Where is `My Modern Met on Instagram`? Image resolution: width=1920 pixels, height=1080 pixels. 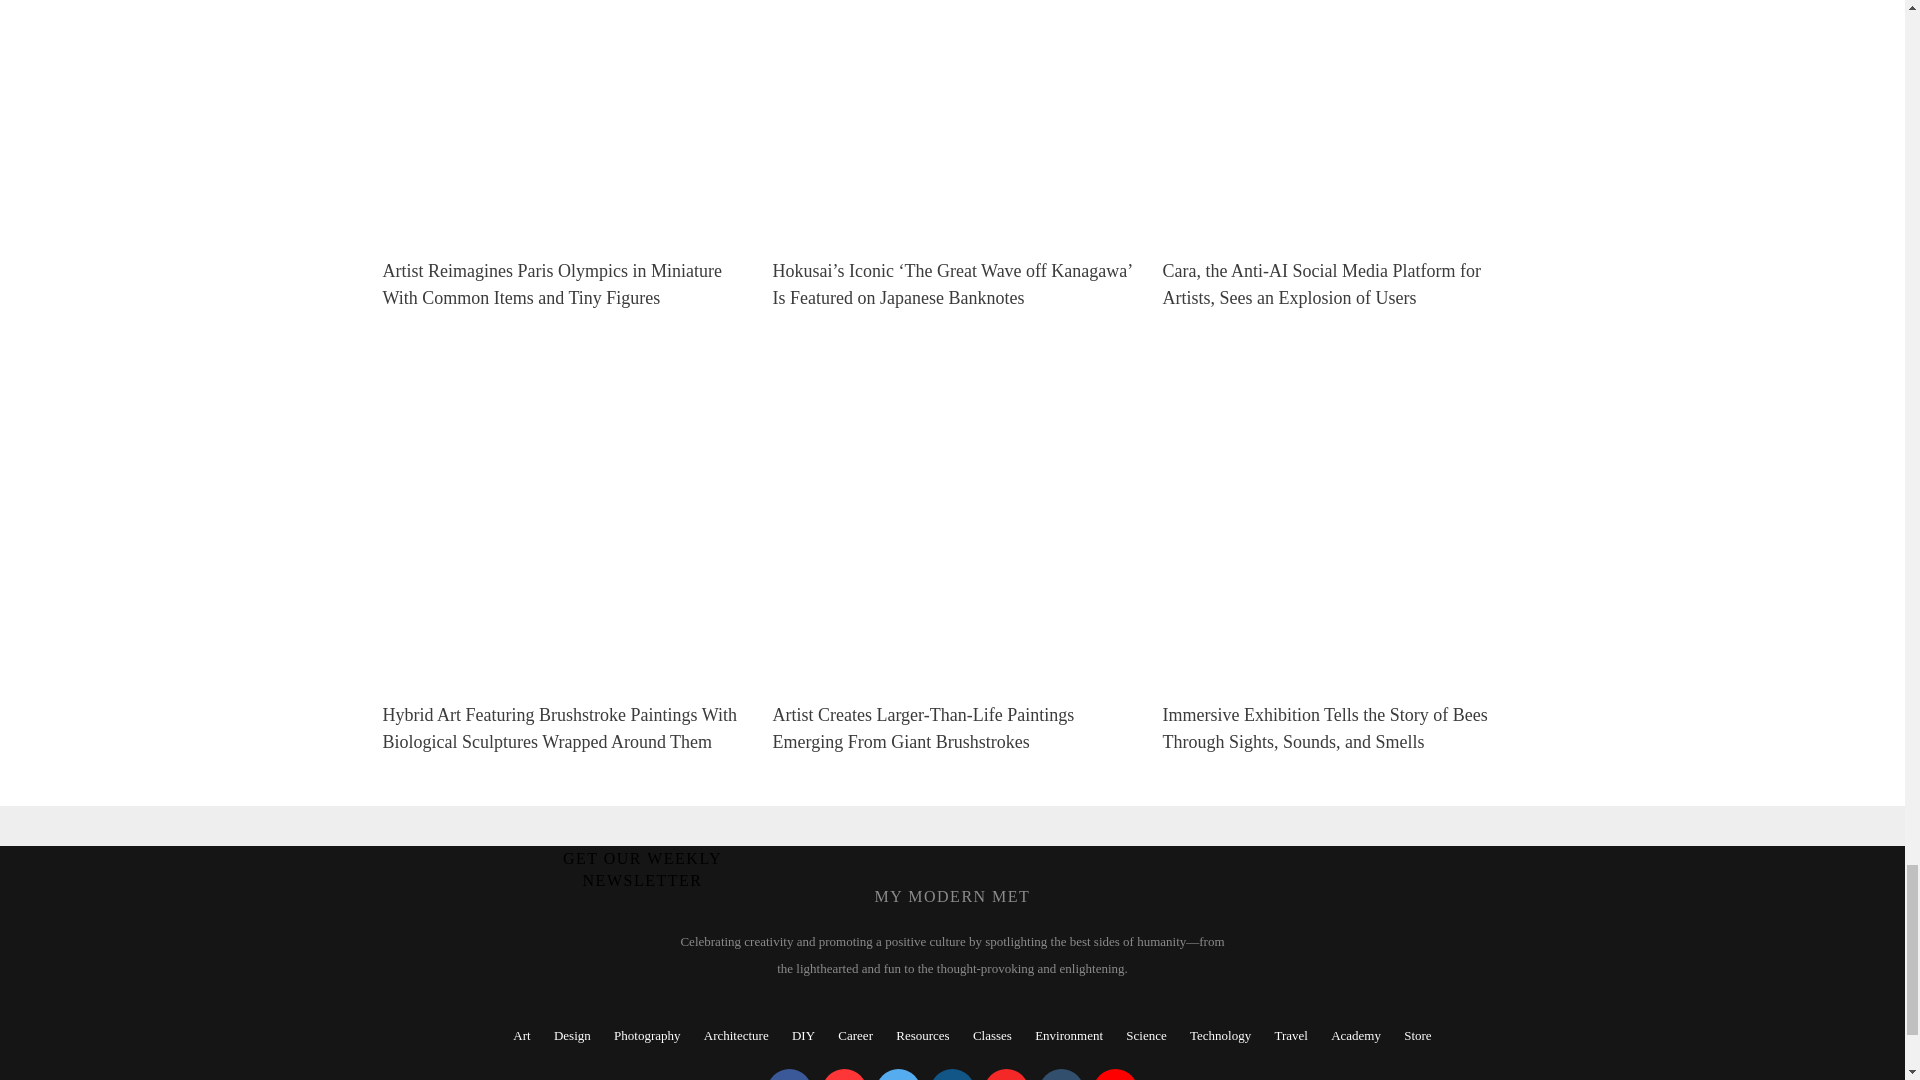 My Modern Met on Instagram is located at coordinates (952, 1074).